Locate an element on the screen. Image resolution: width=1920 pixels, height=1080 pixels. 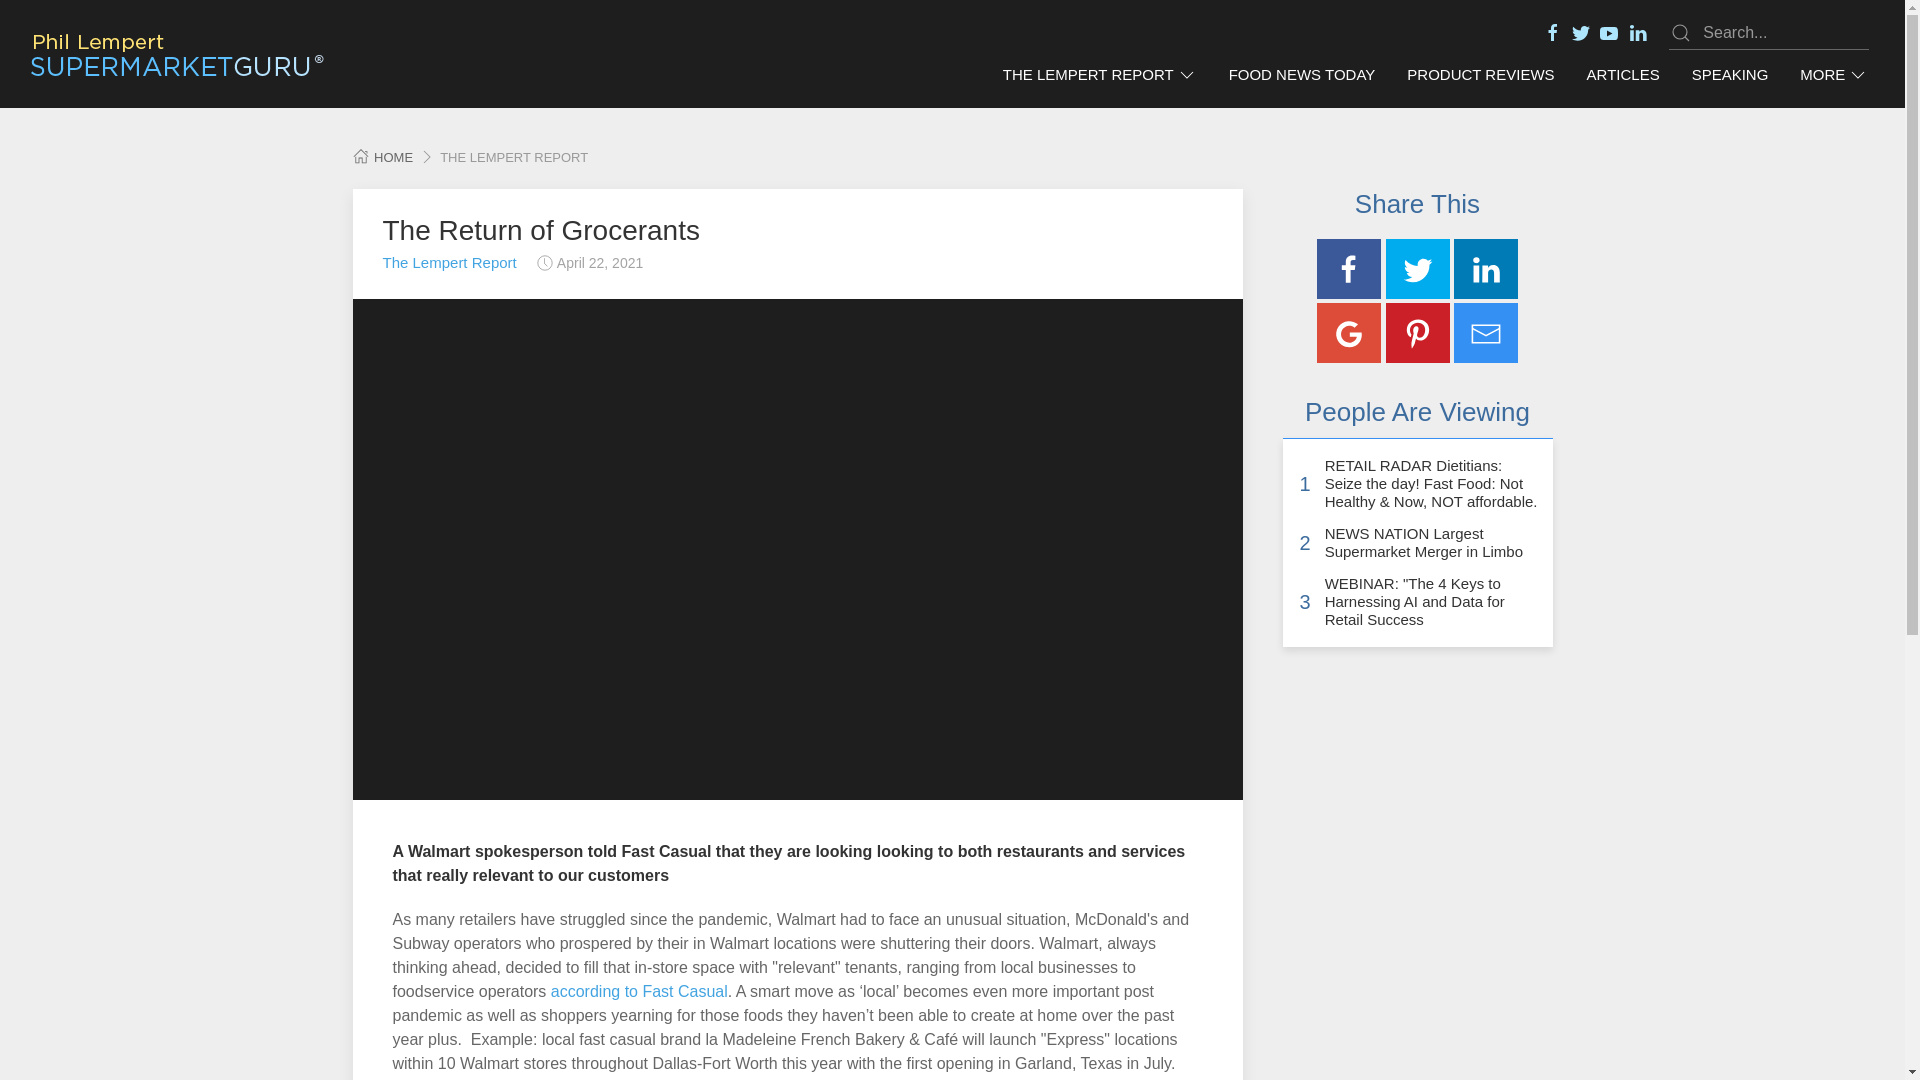
MORE is located at coordinates (1833, 75).